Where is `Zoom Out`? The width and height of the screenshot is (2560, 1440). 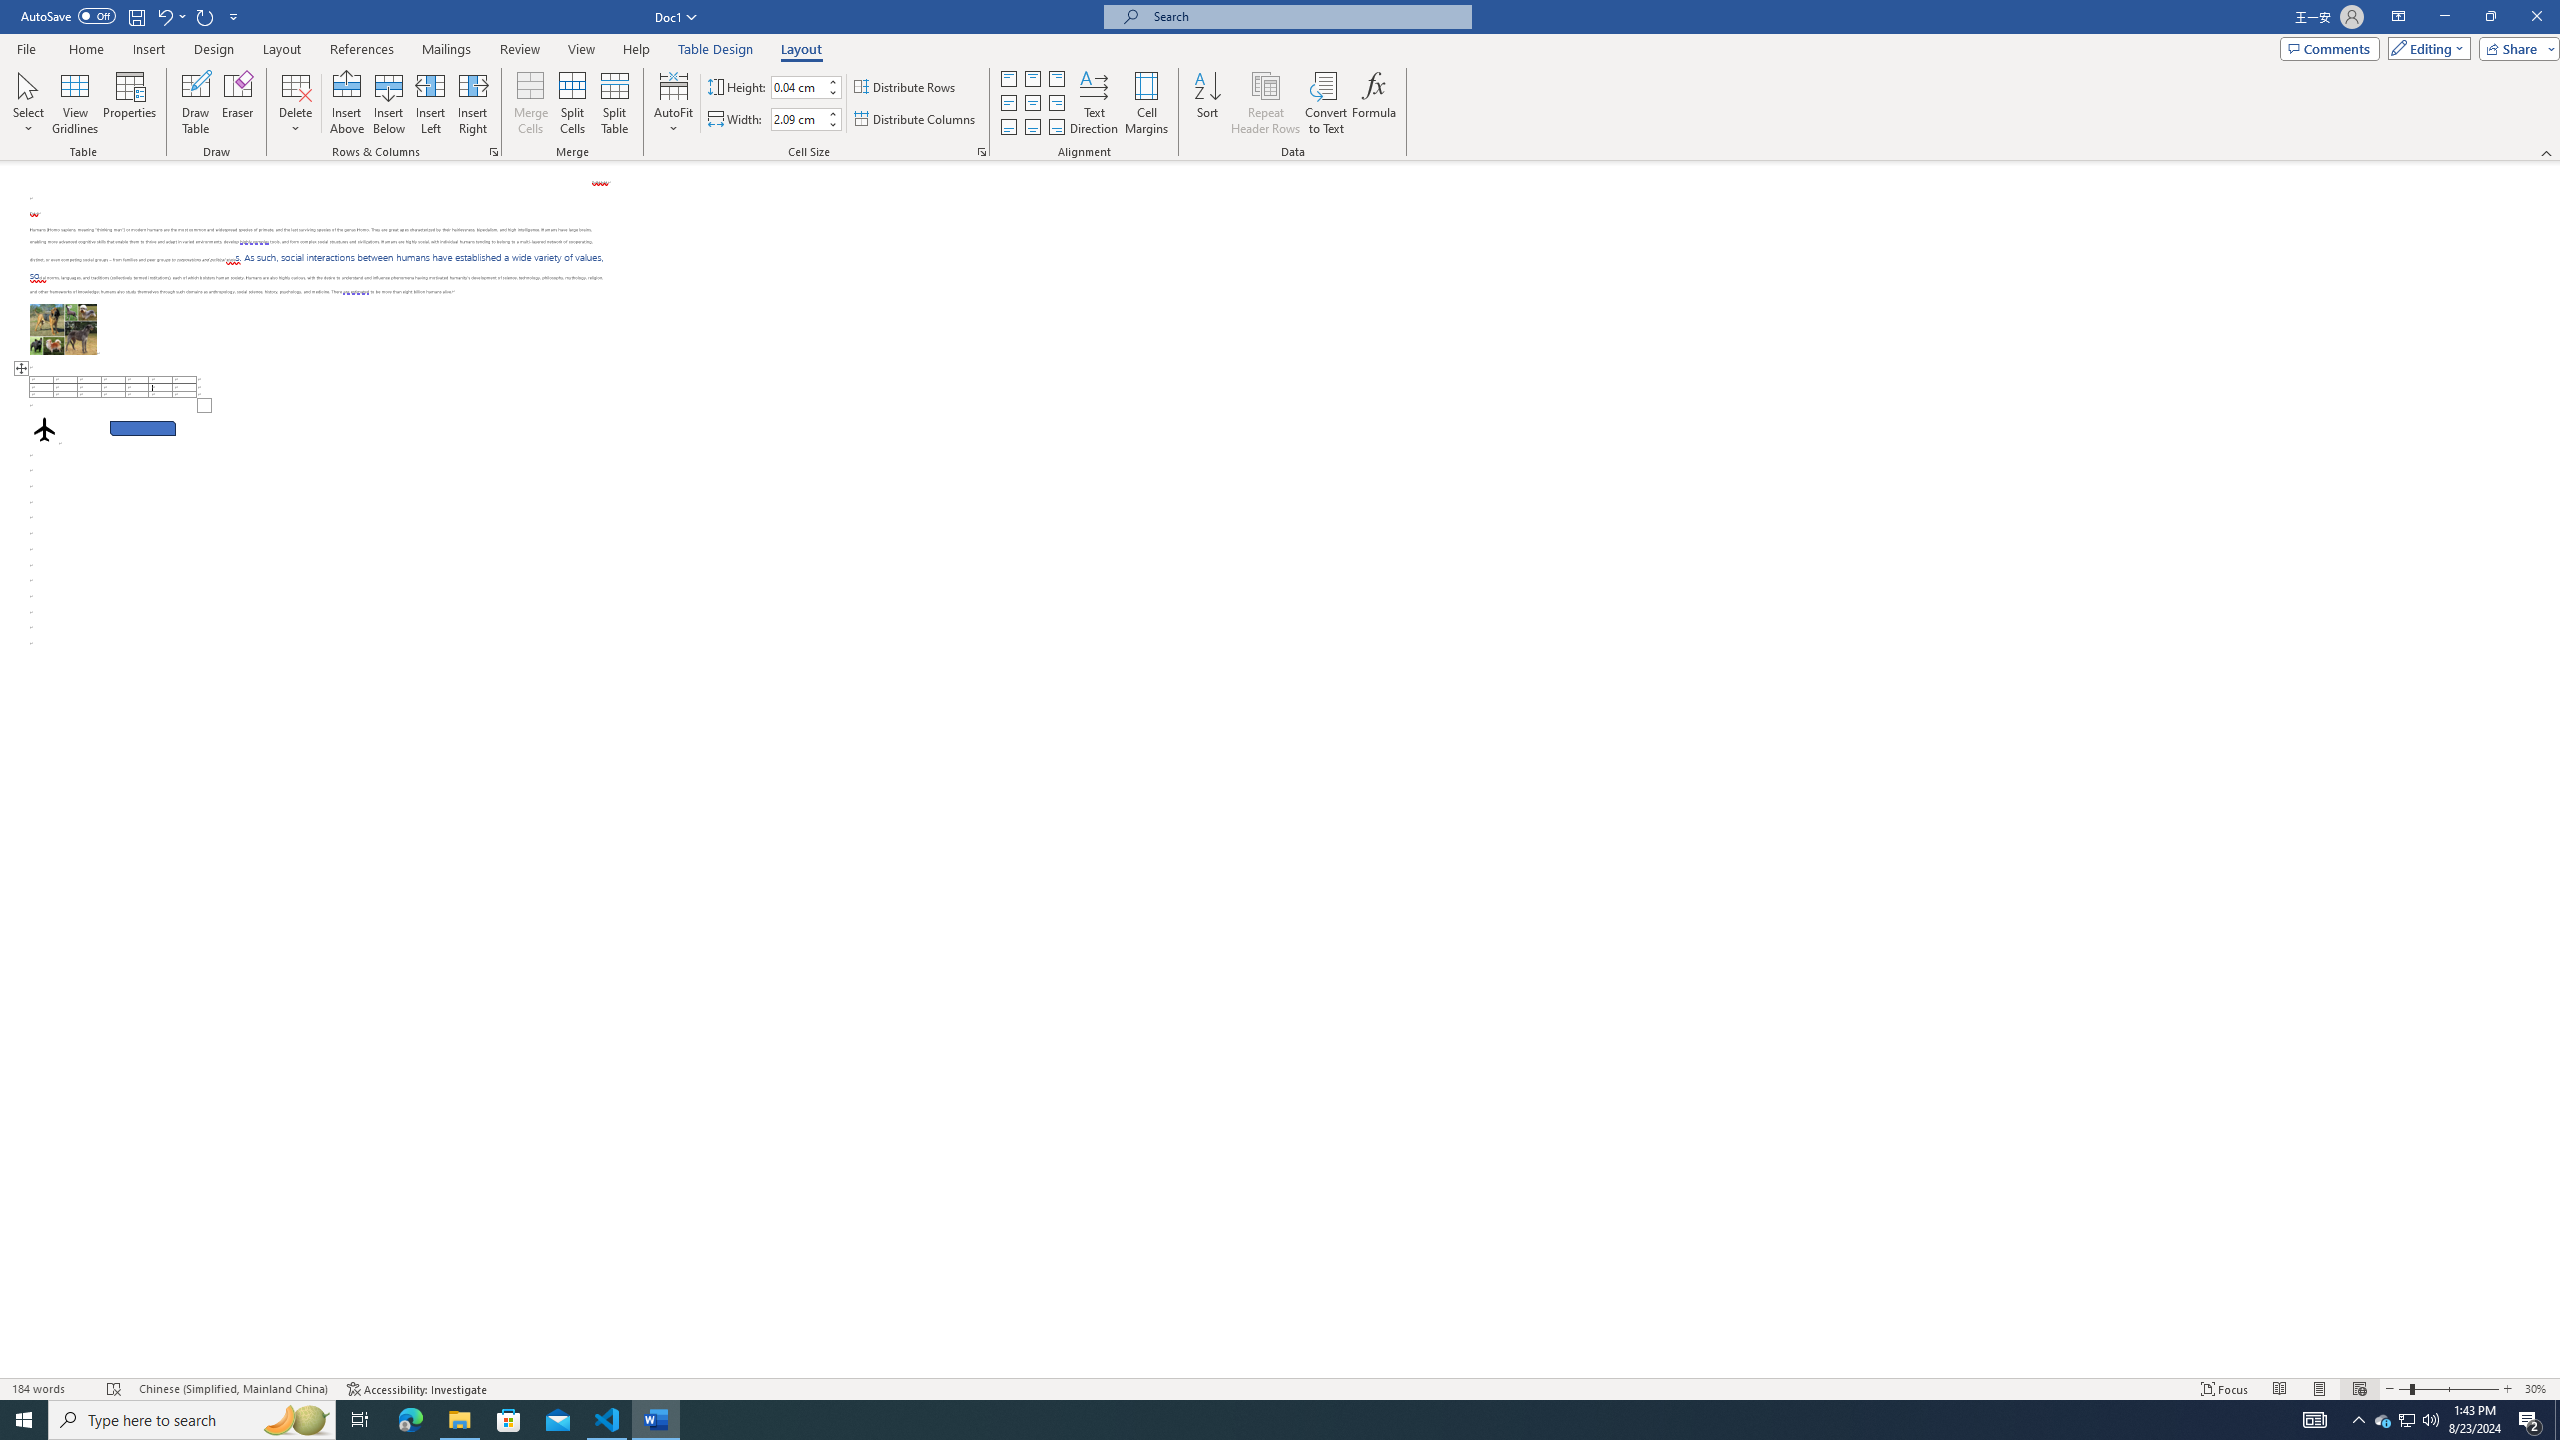 Zoom Out is located at coordinates (2403, 1389).